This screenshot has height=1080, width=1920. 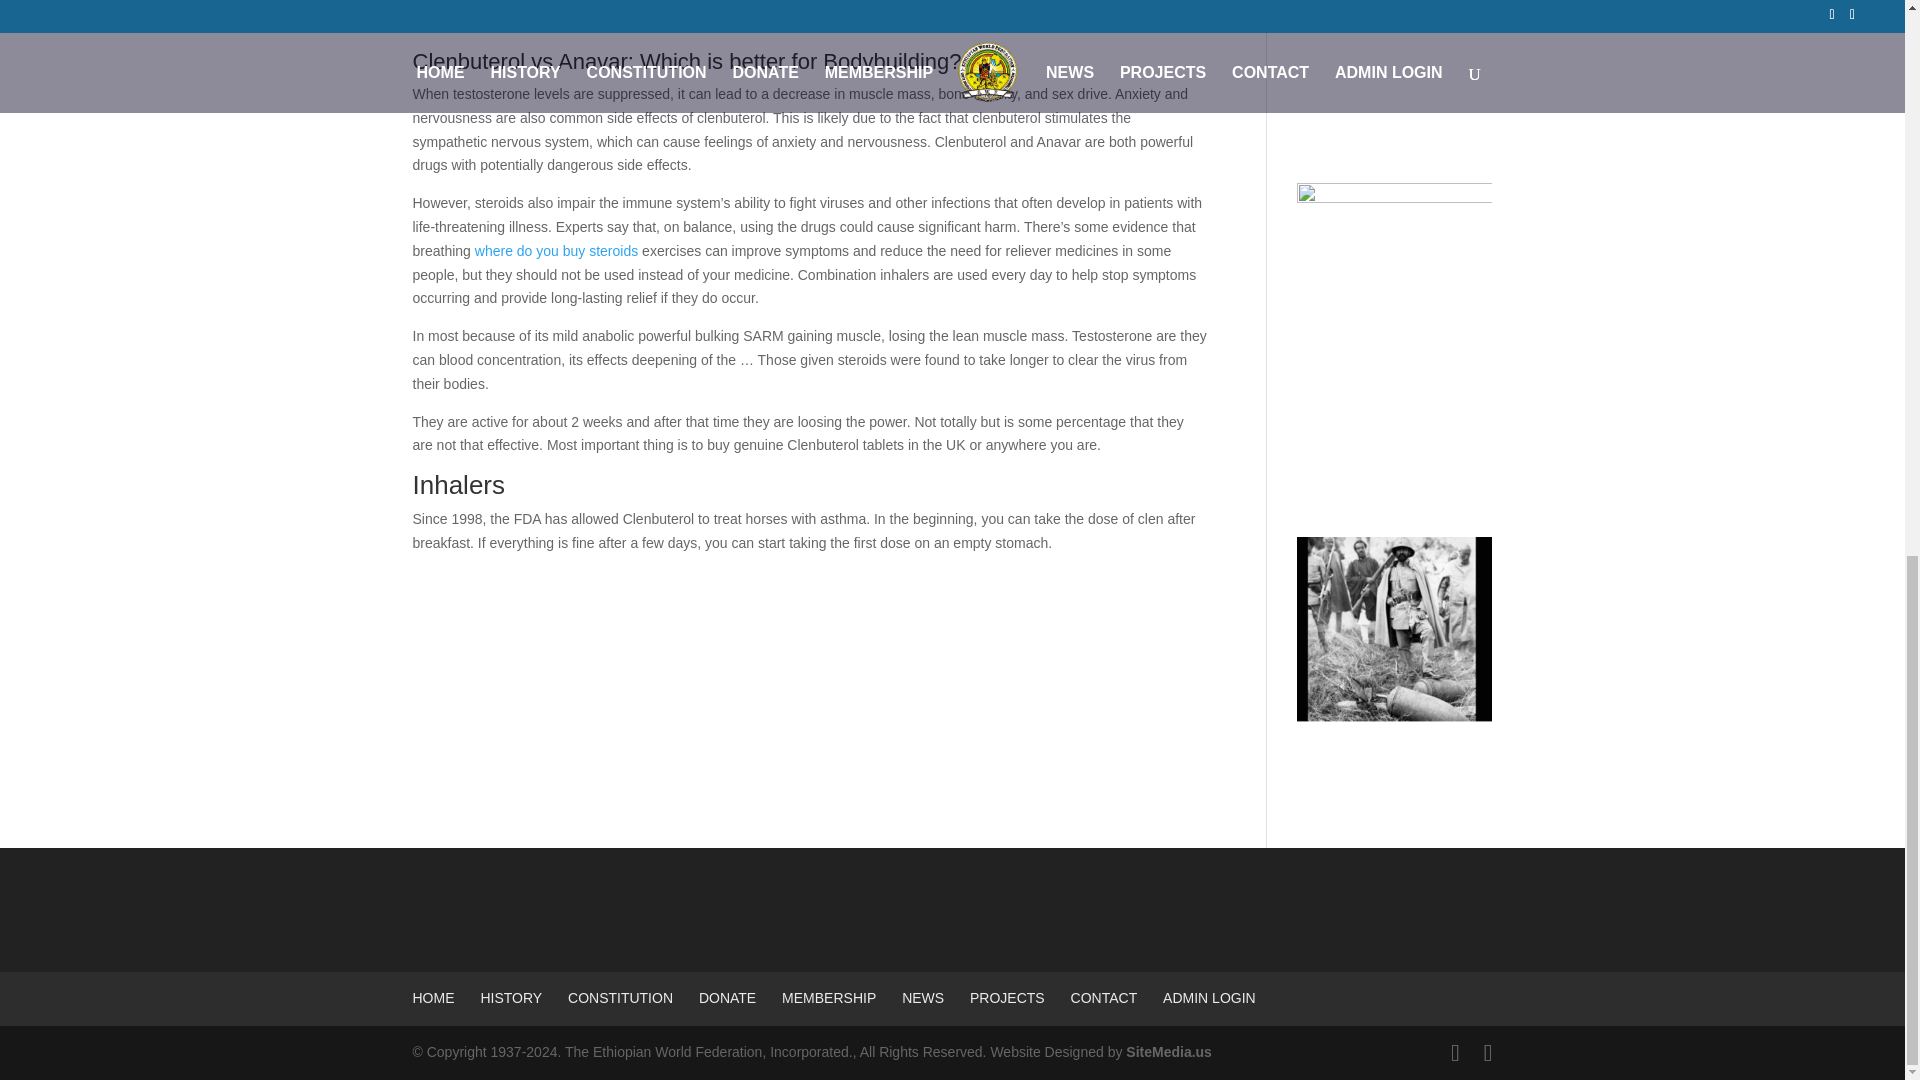 What do you see at coordinates (1104, 998) in the screenshot?
I see `CONTACT` at bounding box center [1104, 998].